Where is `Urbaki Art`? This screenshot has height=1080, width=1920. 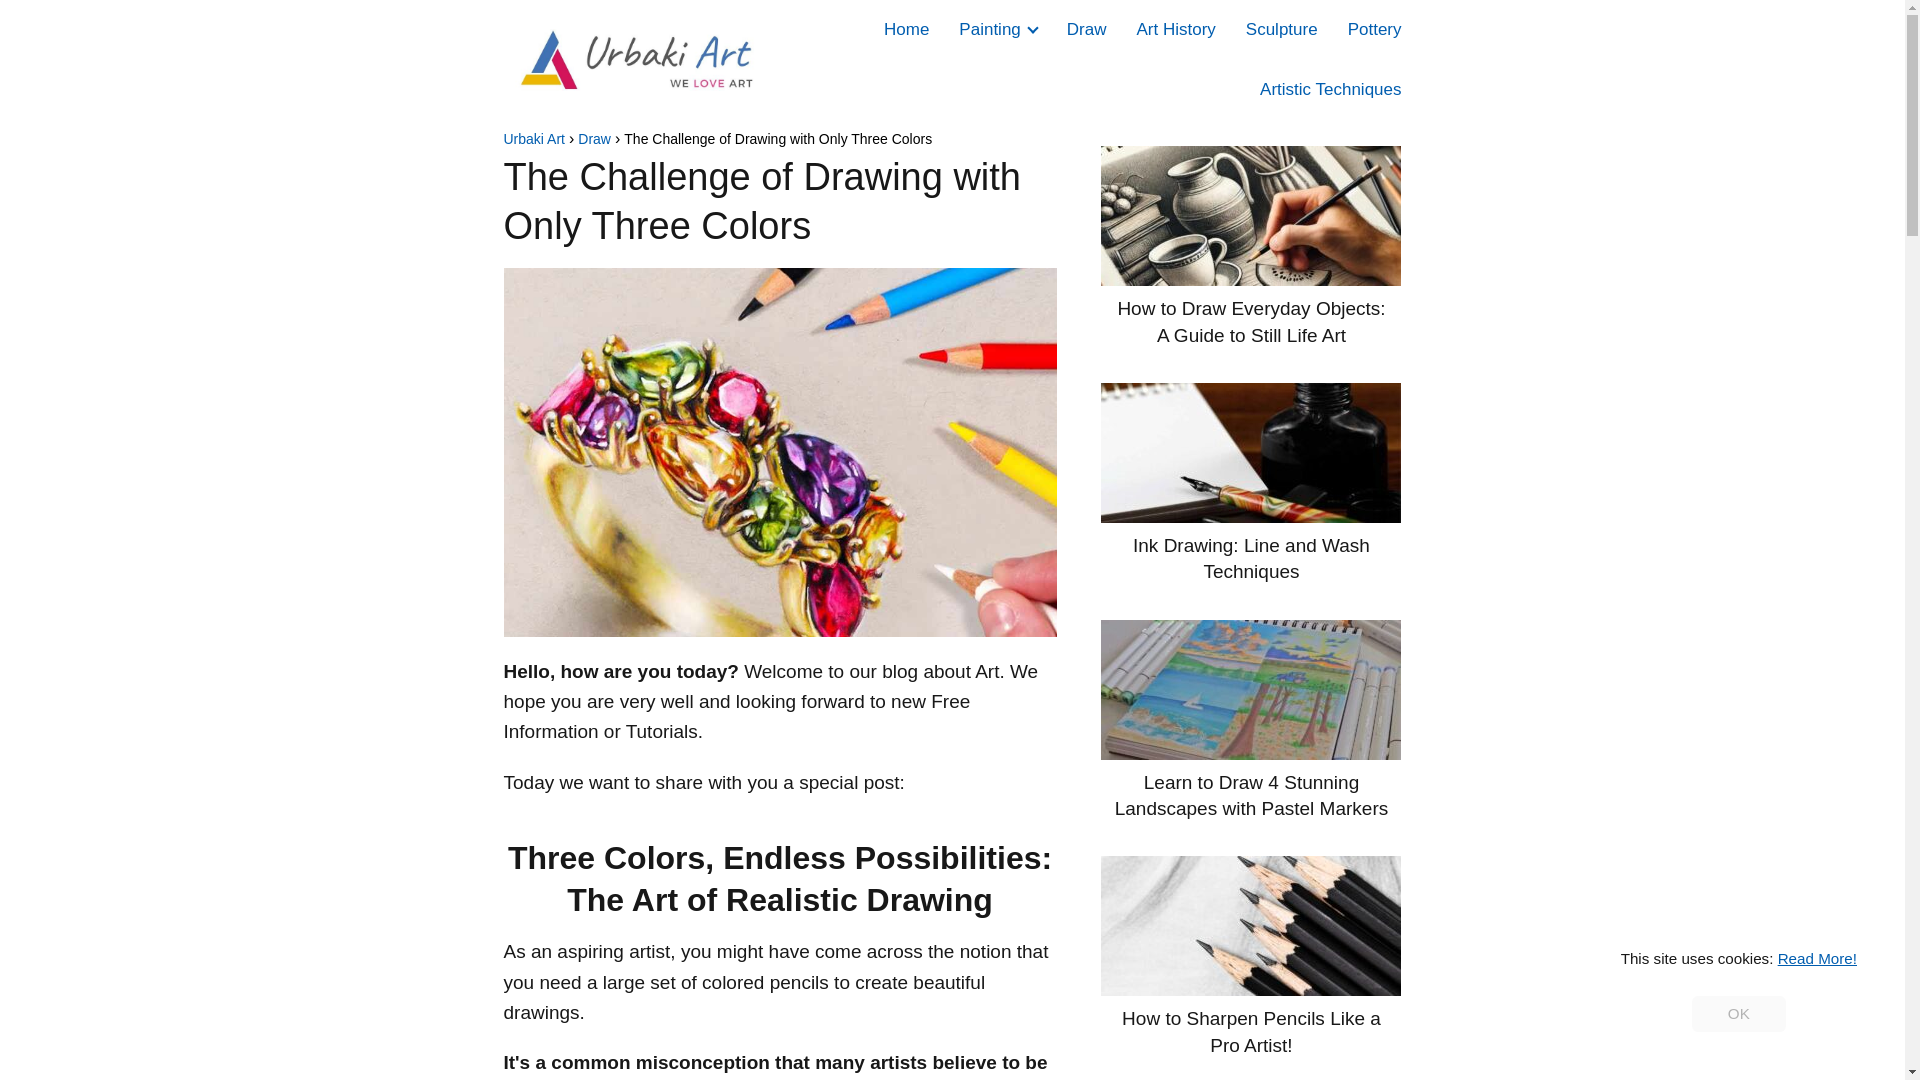
Urbaki Art is located at coordinates (534, 138).